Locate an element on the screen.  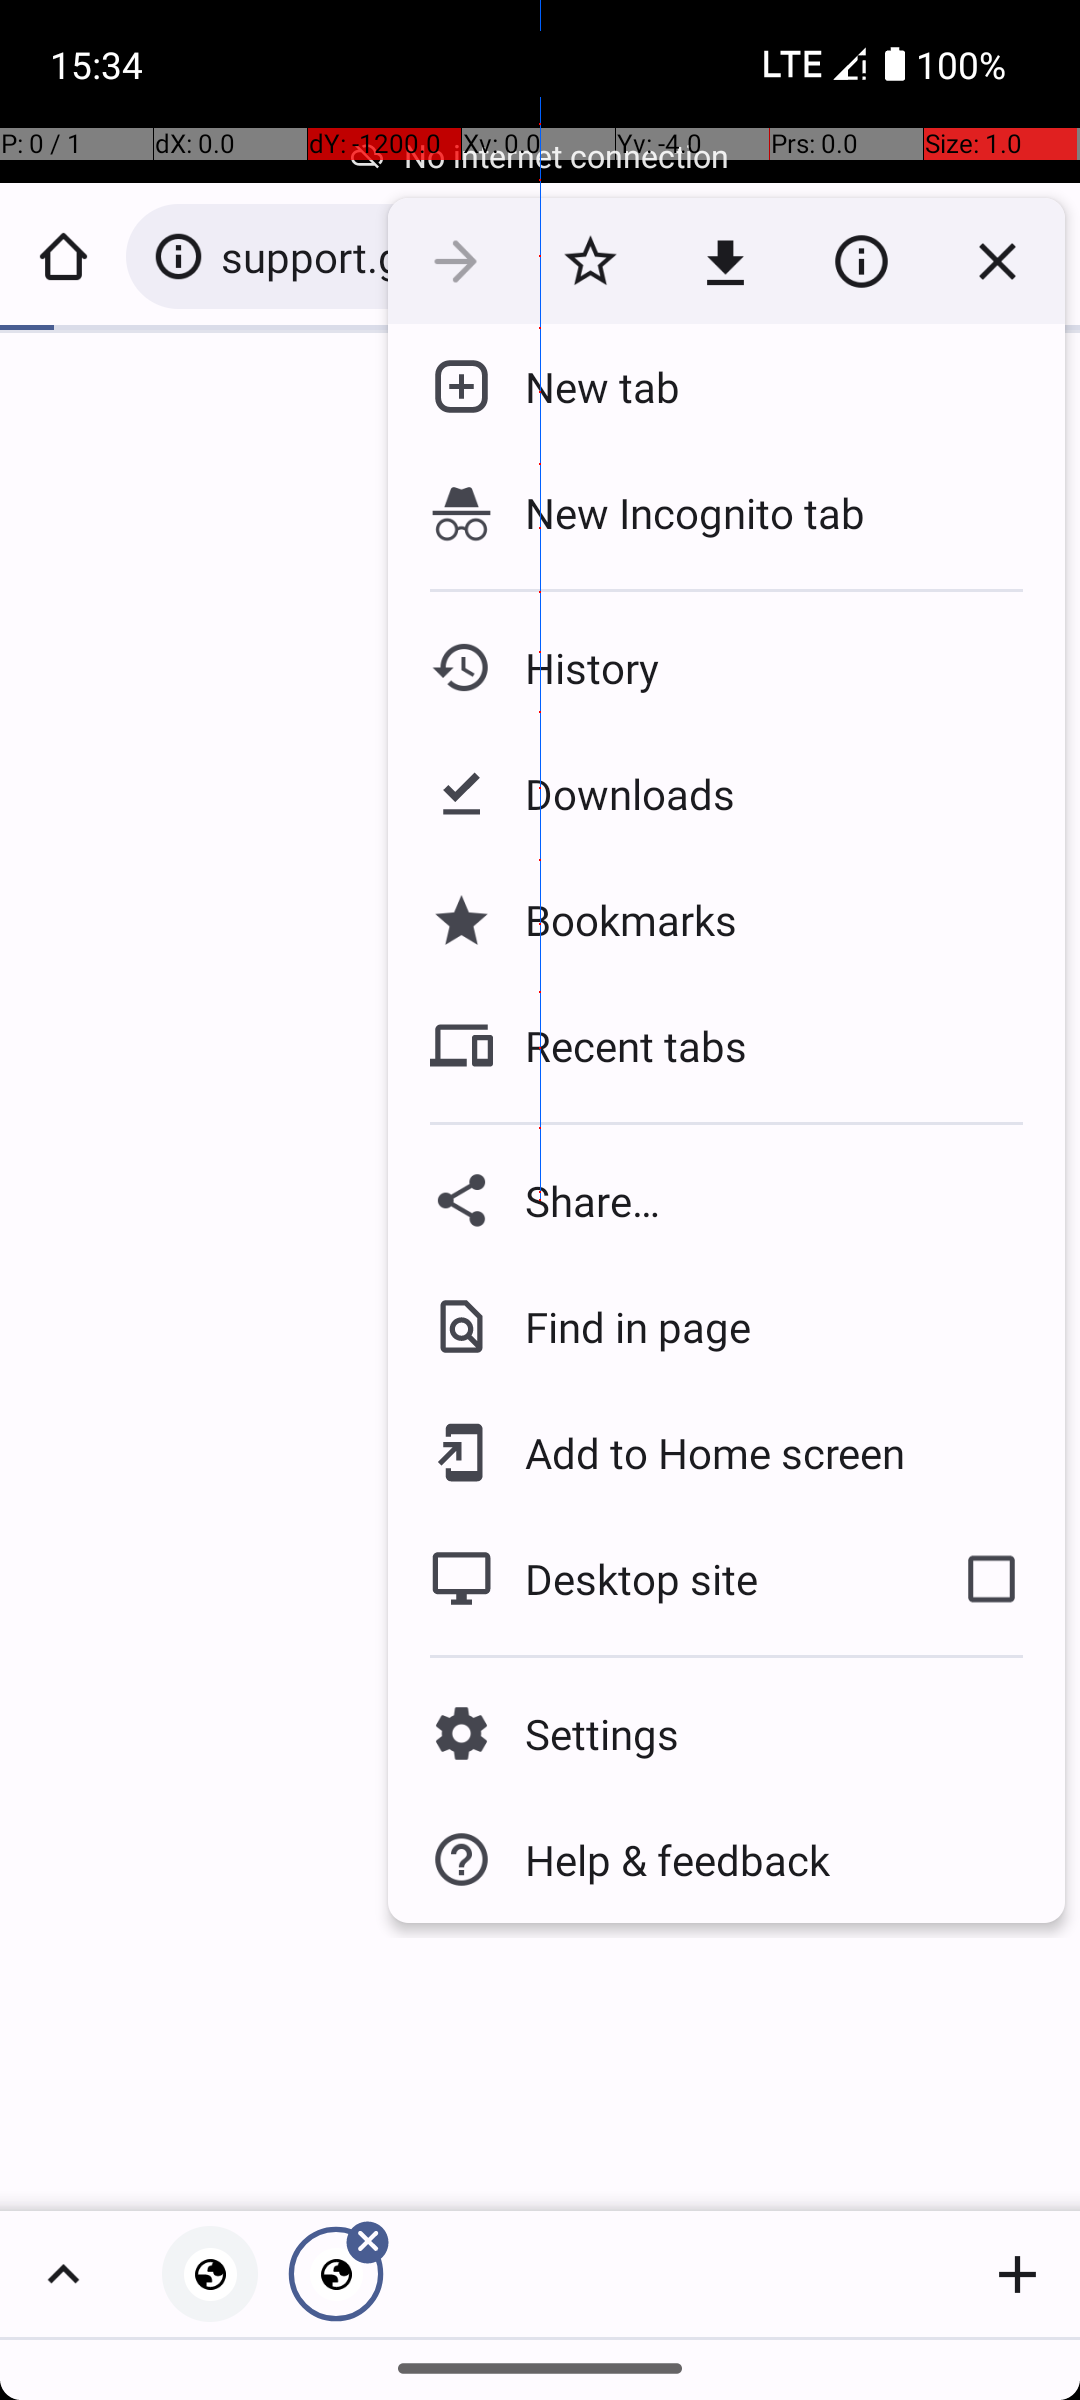
New tab is located at coordinates (586, 387).